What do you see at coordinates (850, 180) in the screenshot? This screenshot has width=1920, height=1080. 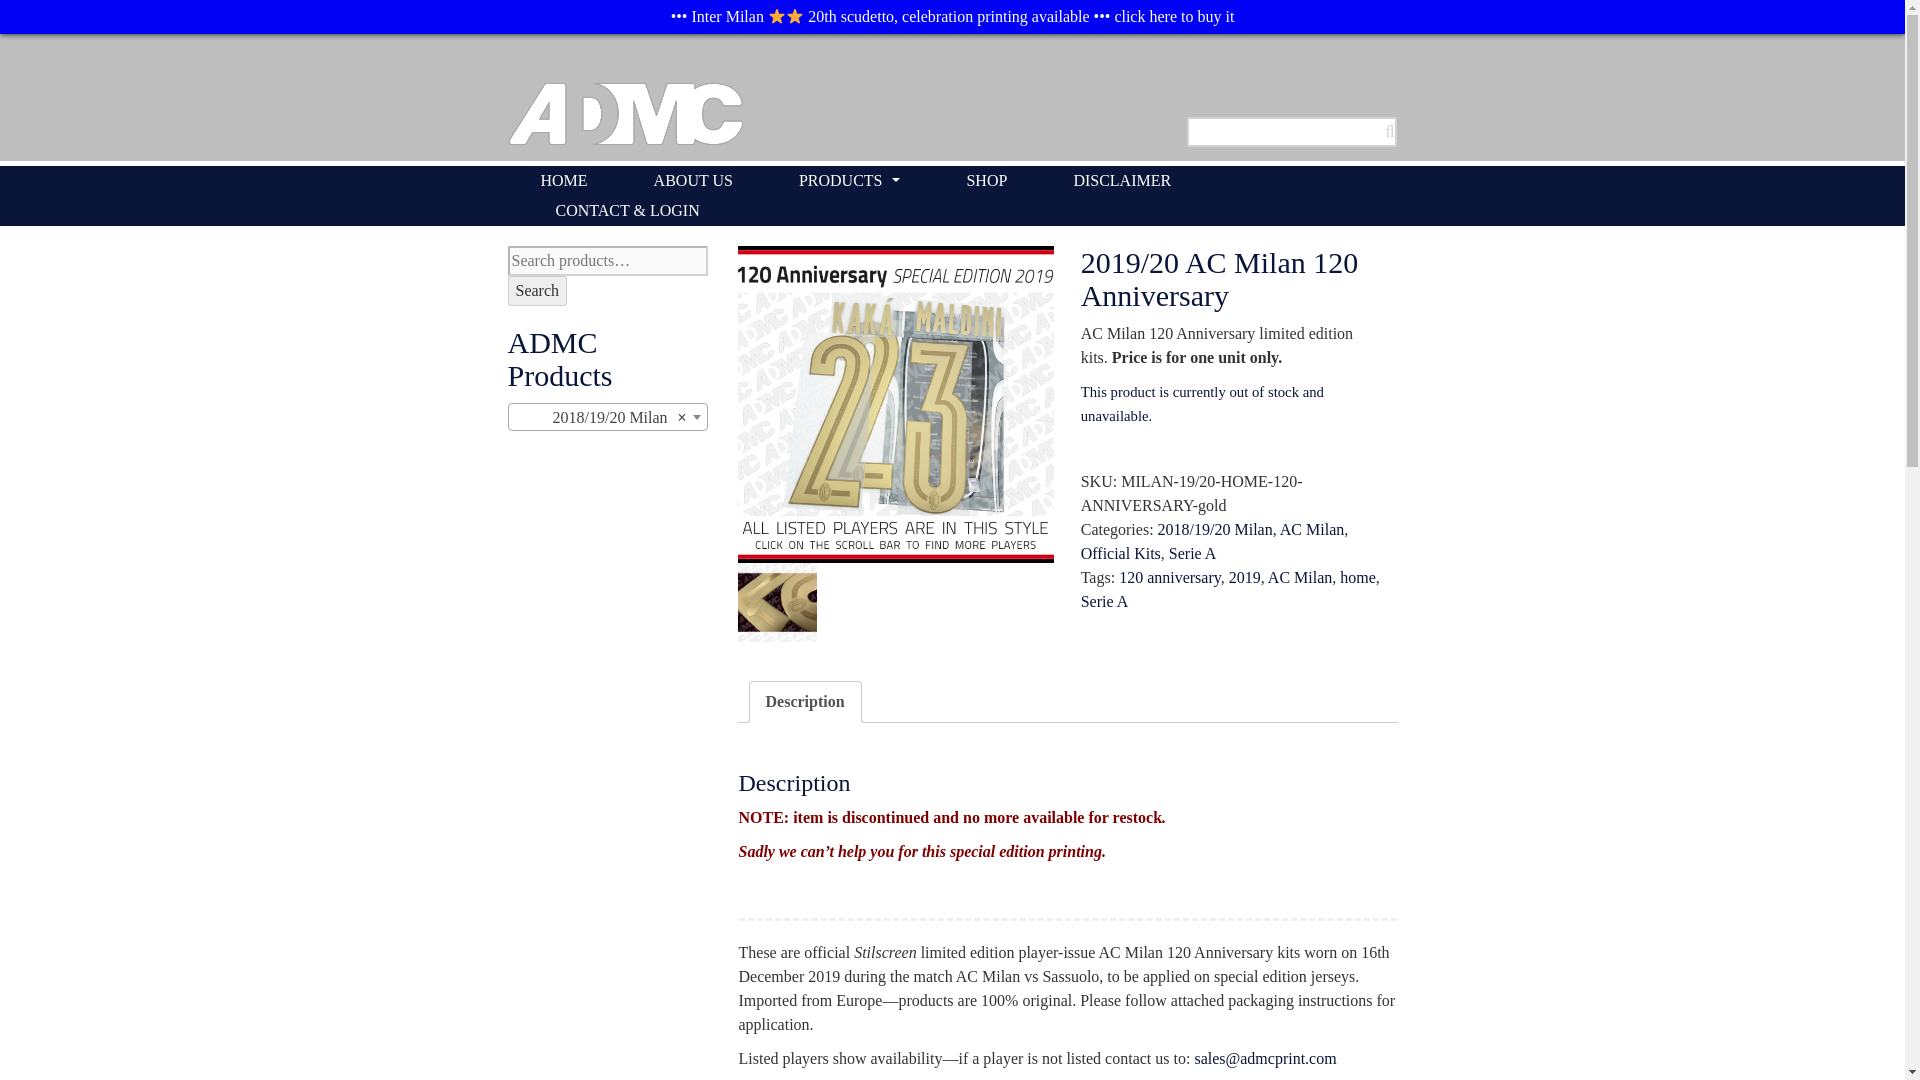 I see `PRODUCTS` at bounding box center [850, 180].